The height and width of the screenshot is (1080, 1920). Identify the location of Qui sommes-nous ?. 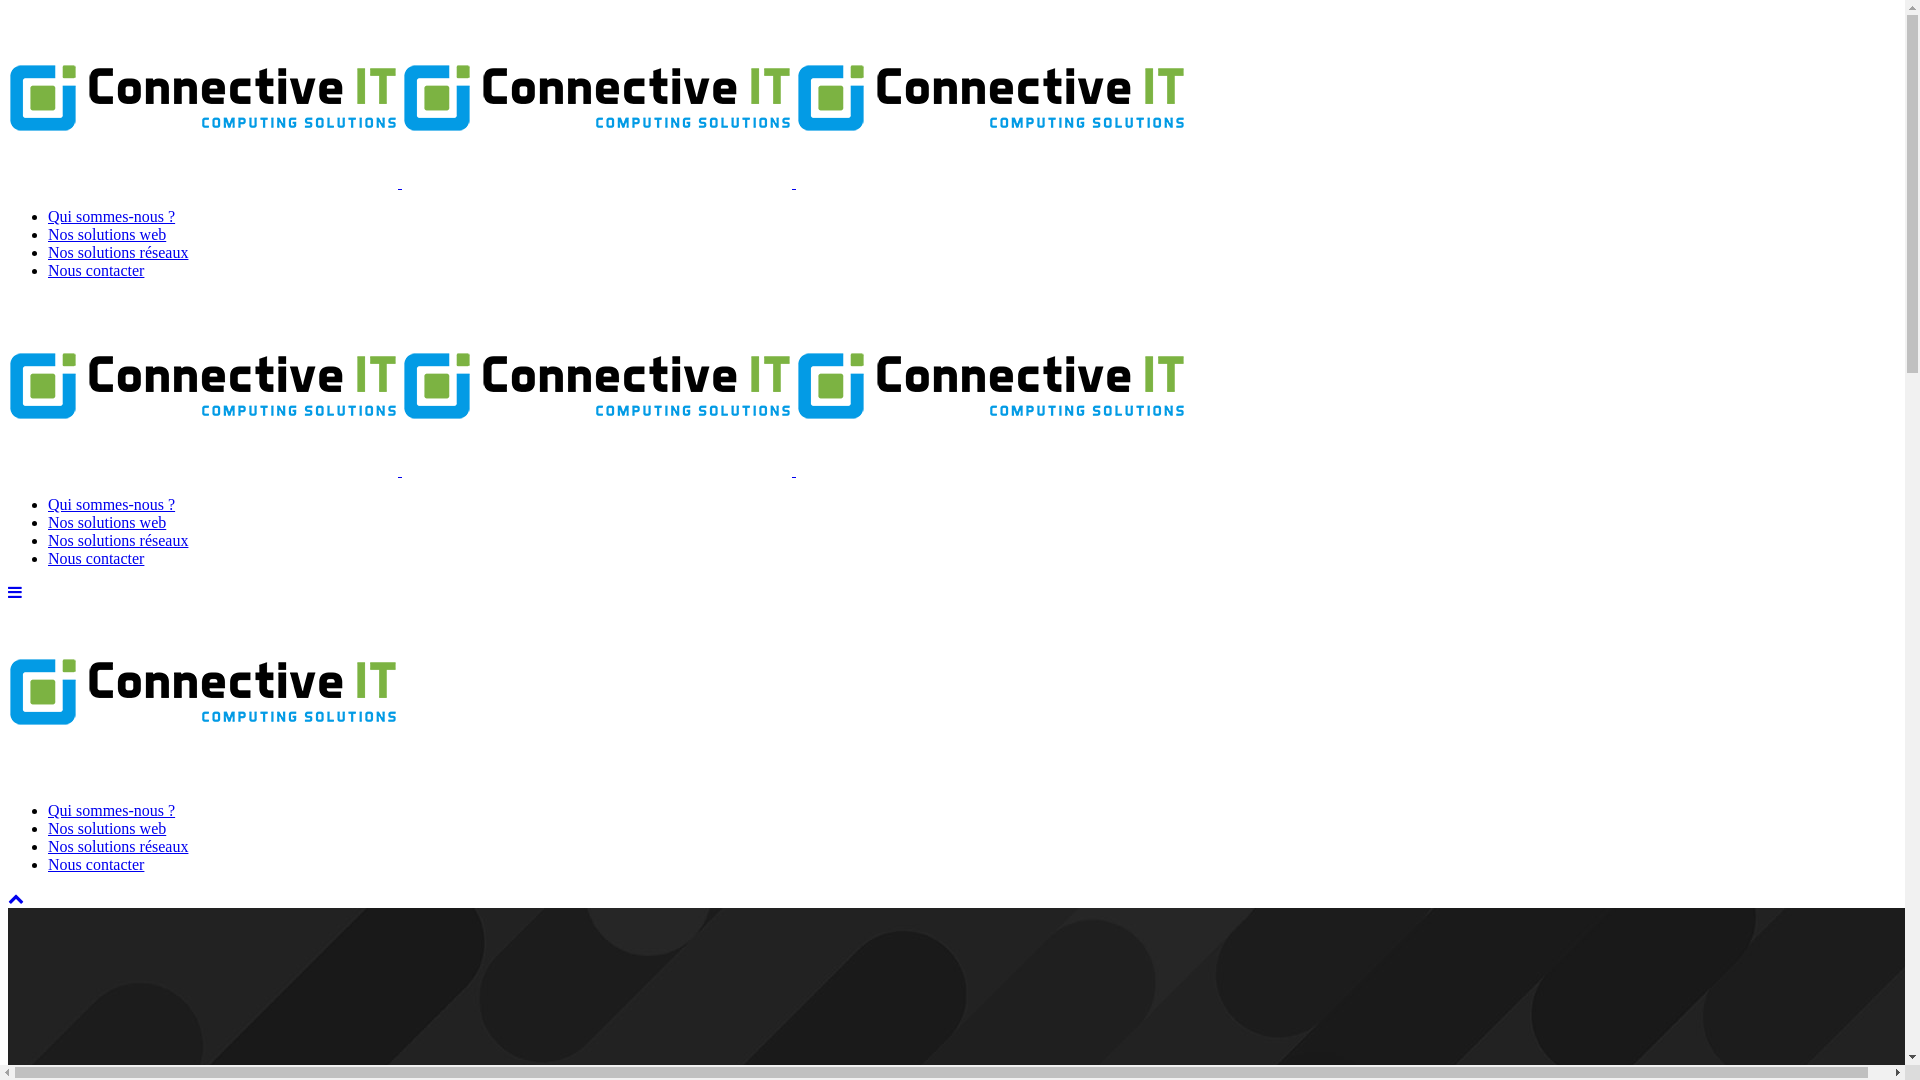
(112, 216).